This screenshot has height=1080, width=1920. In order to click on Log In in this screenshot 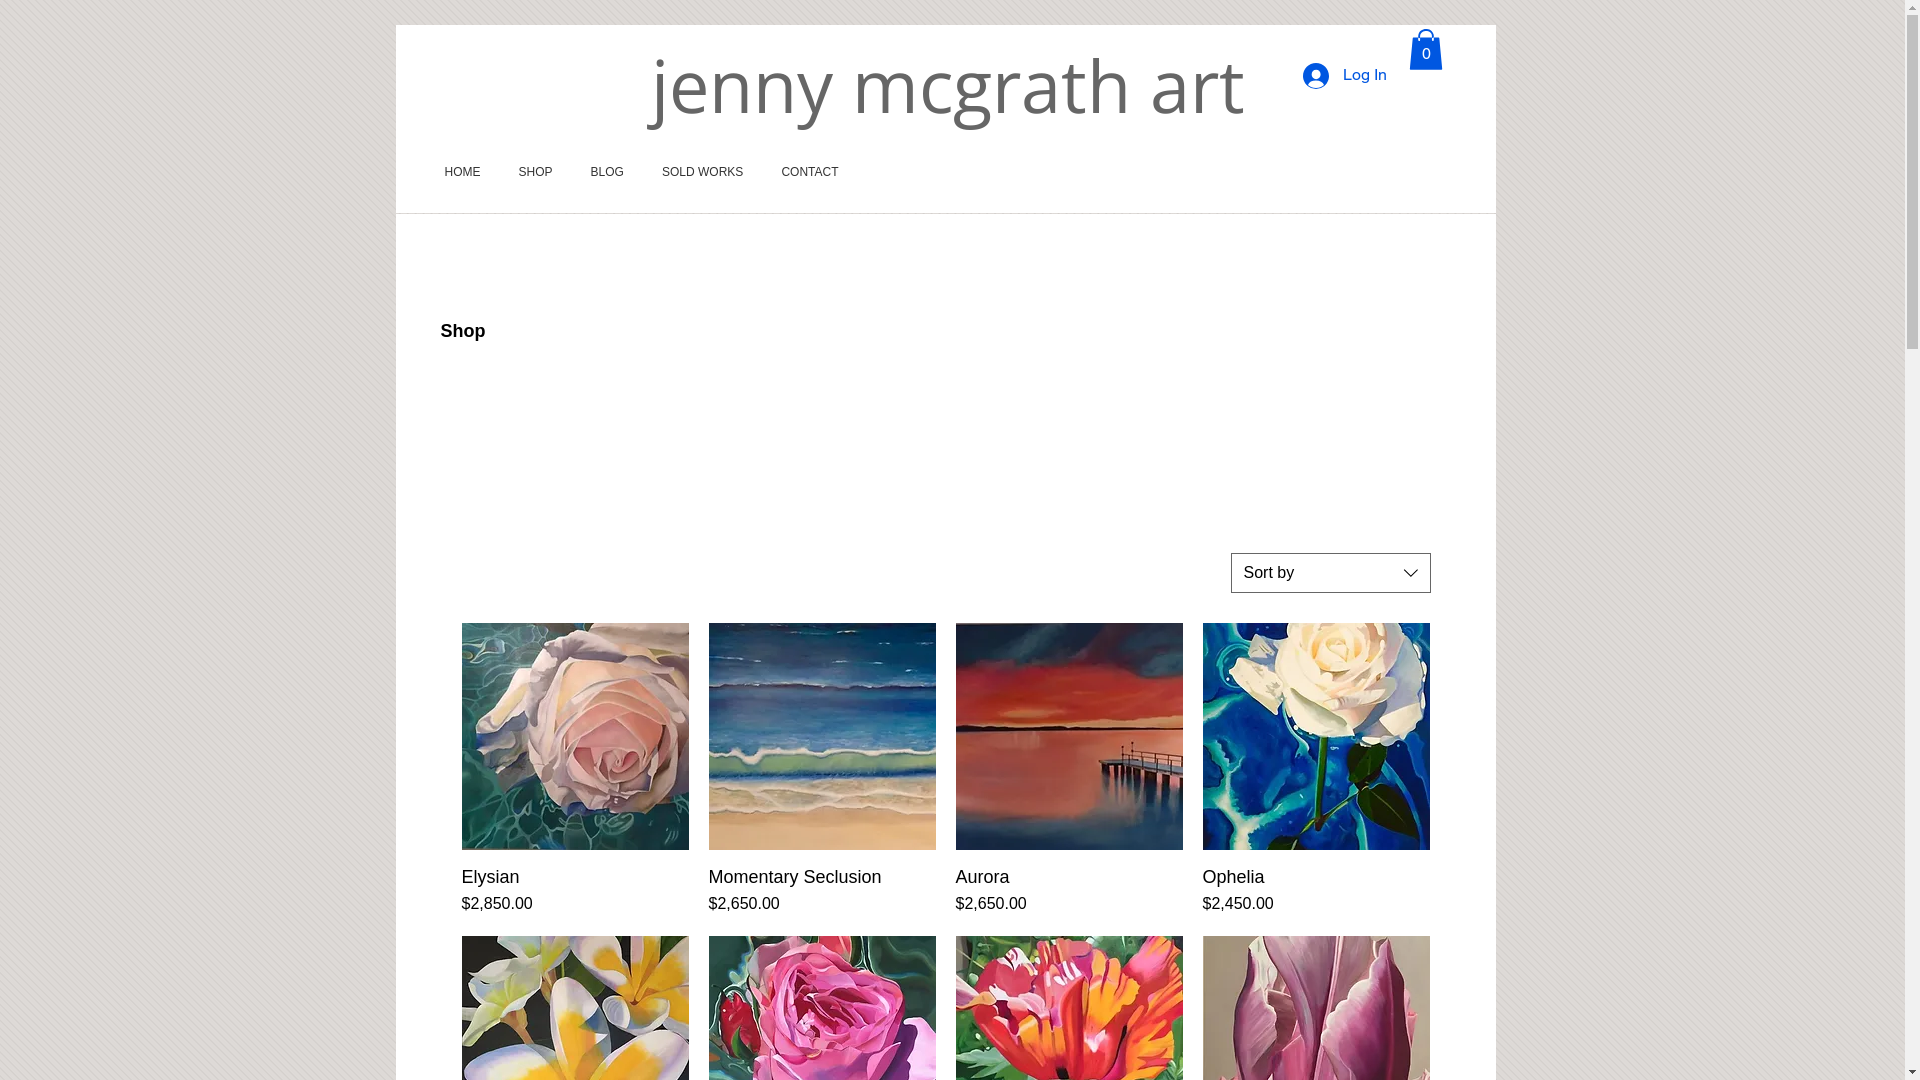, I will do `click(1344, 76)`.